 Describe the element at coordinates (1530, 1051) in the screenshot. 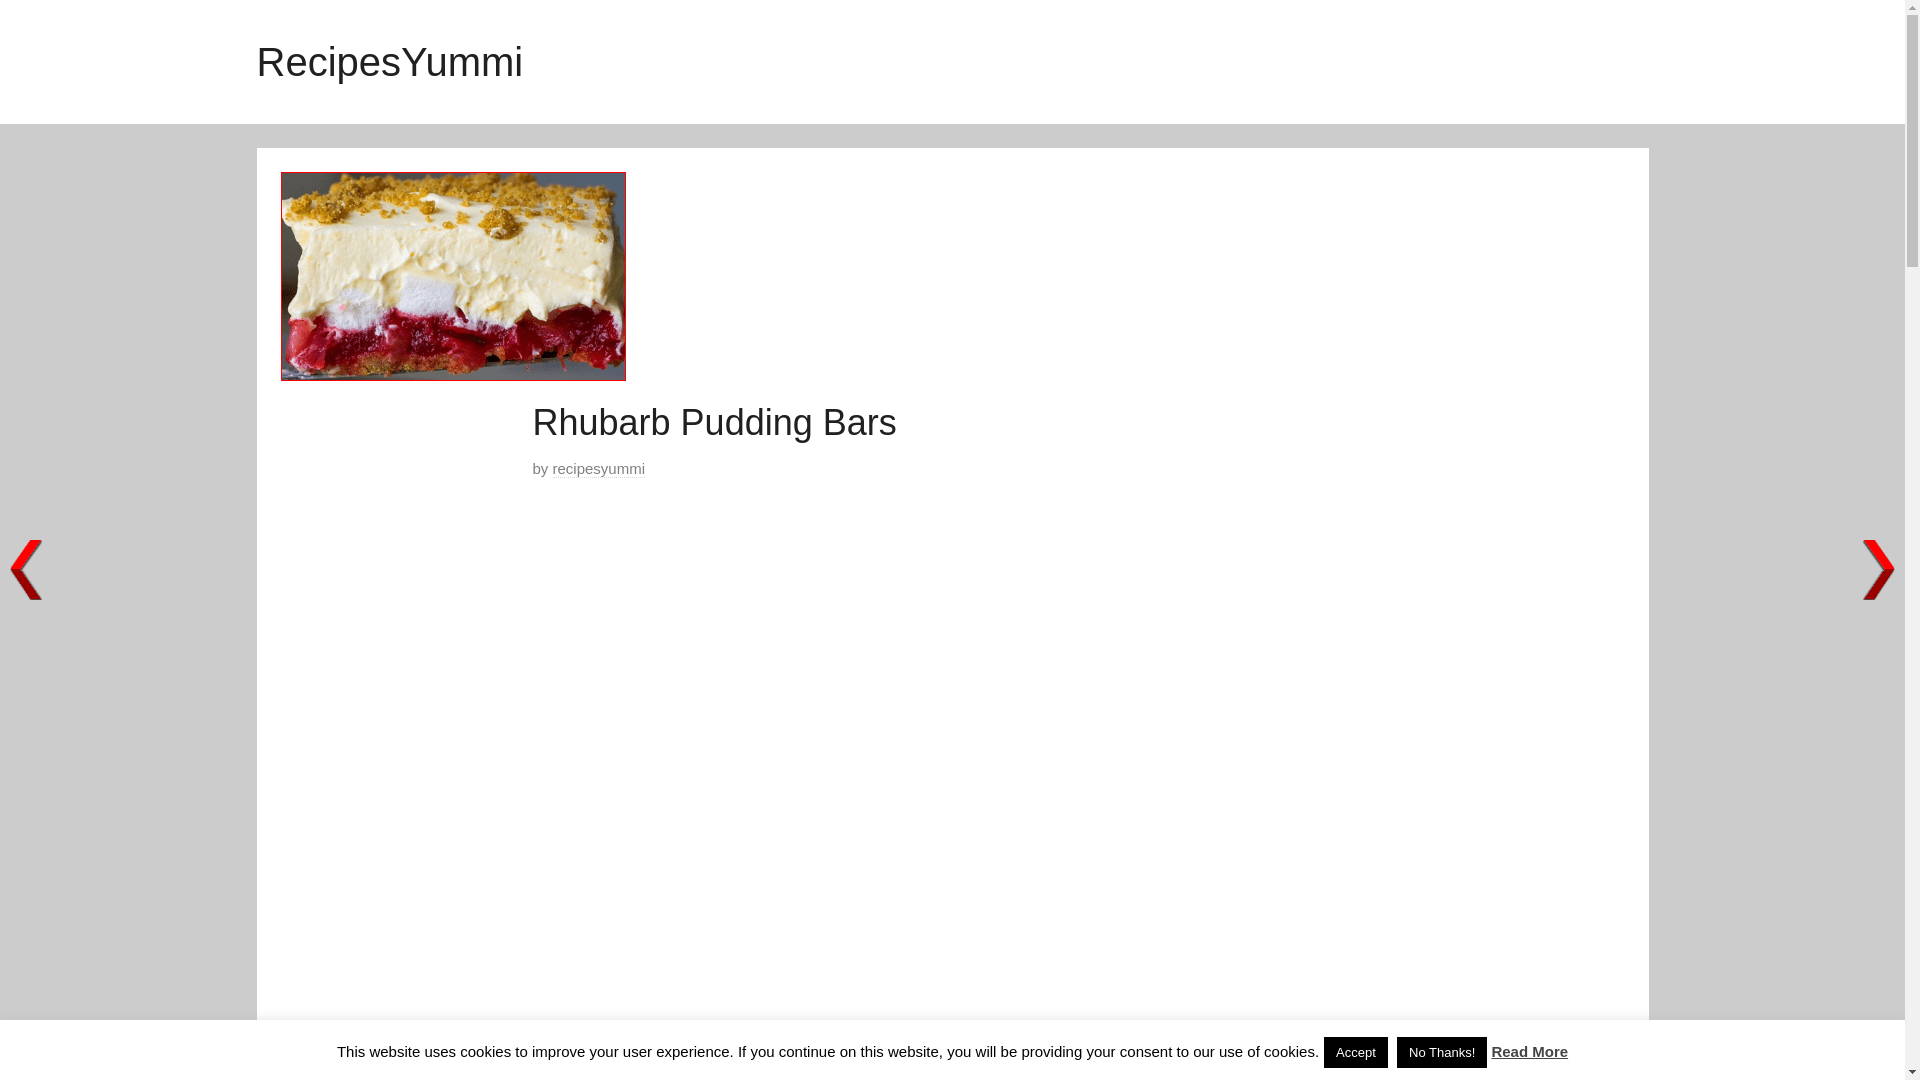

I see `Read More` at that location.